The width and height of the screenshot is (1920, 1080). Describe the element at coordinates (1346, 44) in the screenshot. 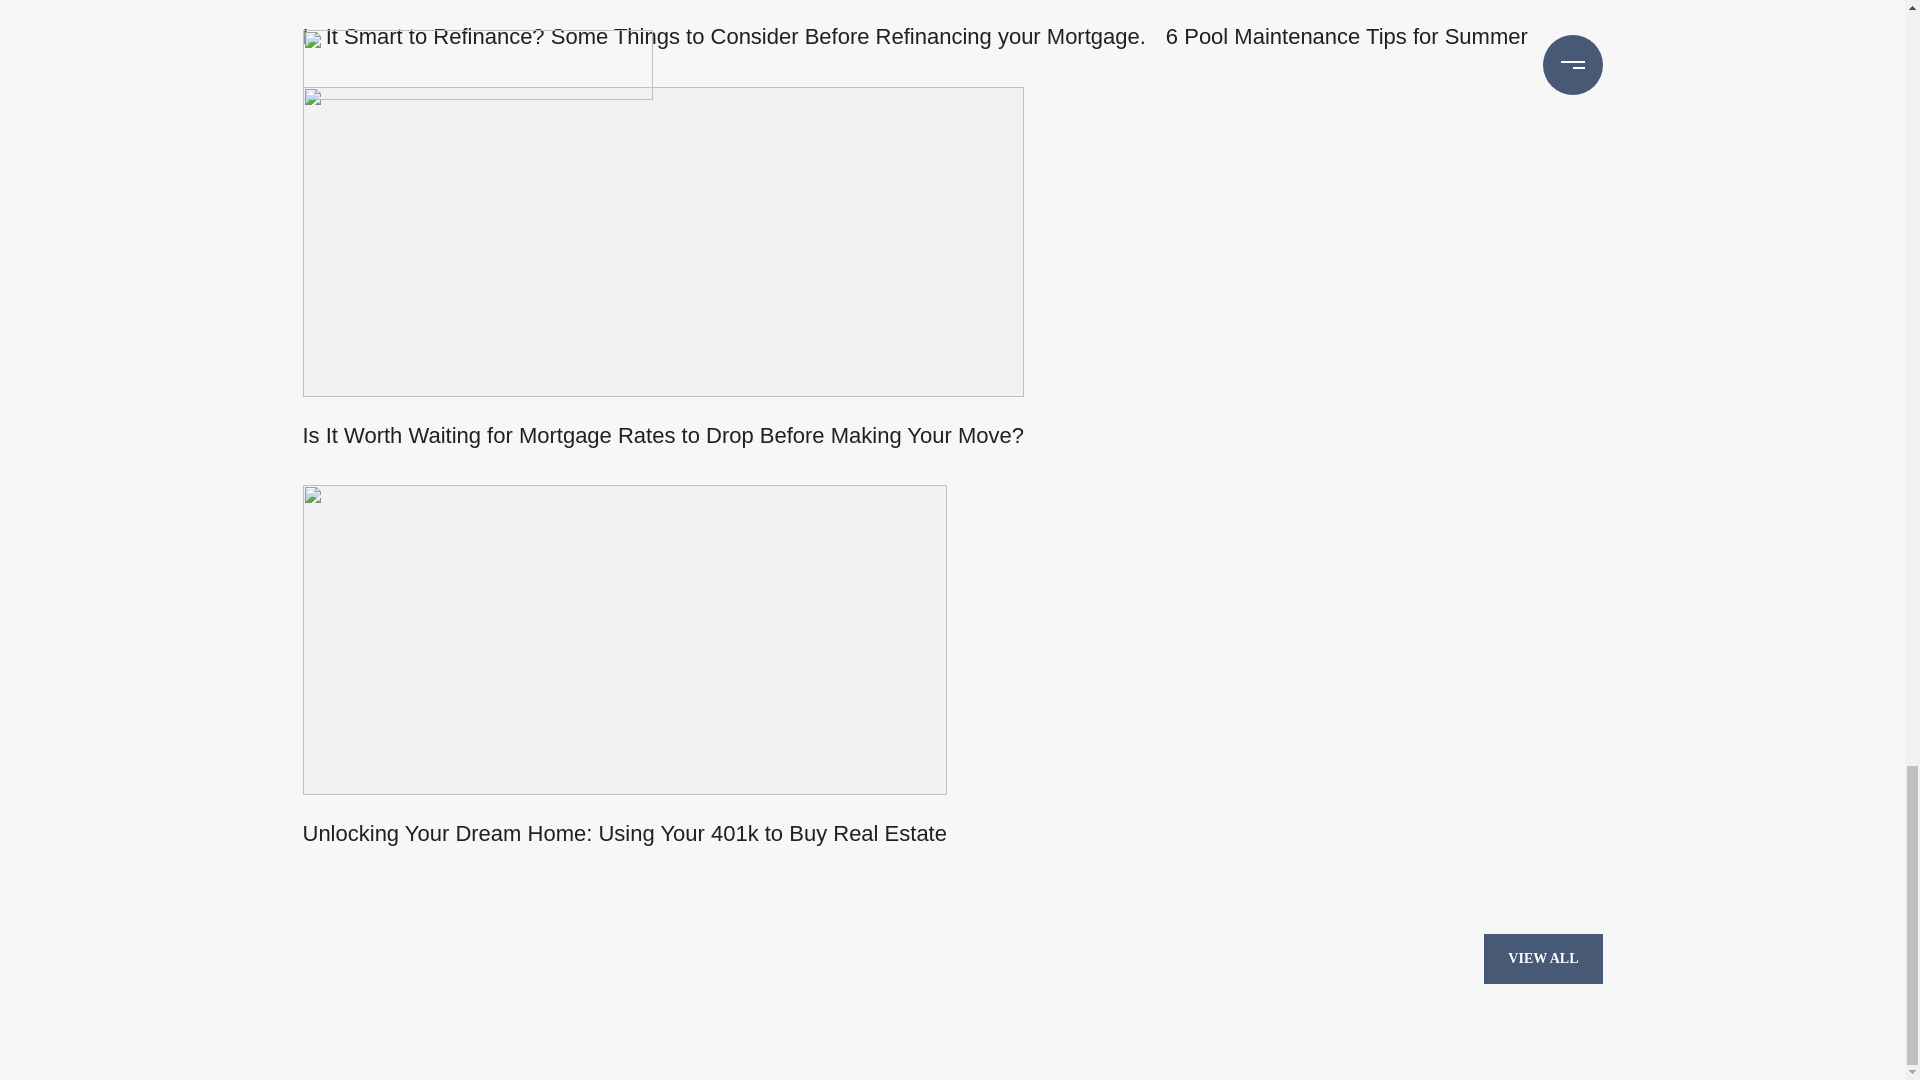

I see `6 Pool Maintenance Tips for Summer` at that location.